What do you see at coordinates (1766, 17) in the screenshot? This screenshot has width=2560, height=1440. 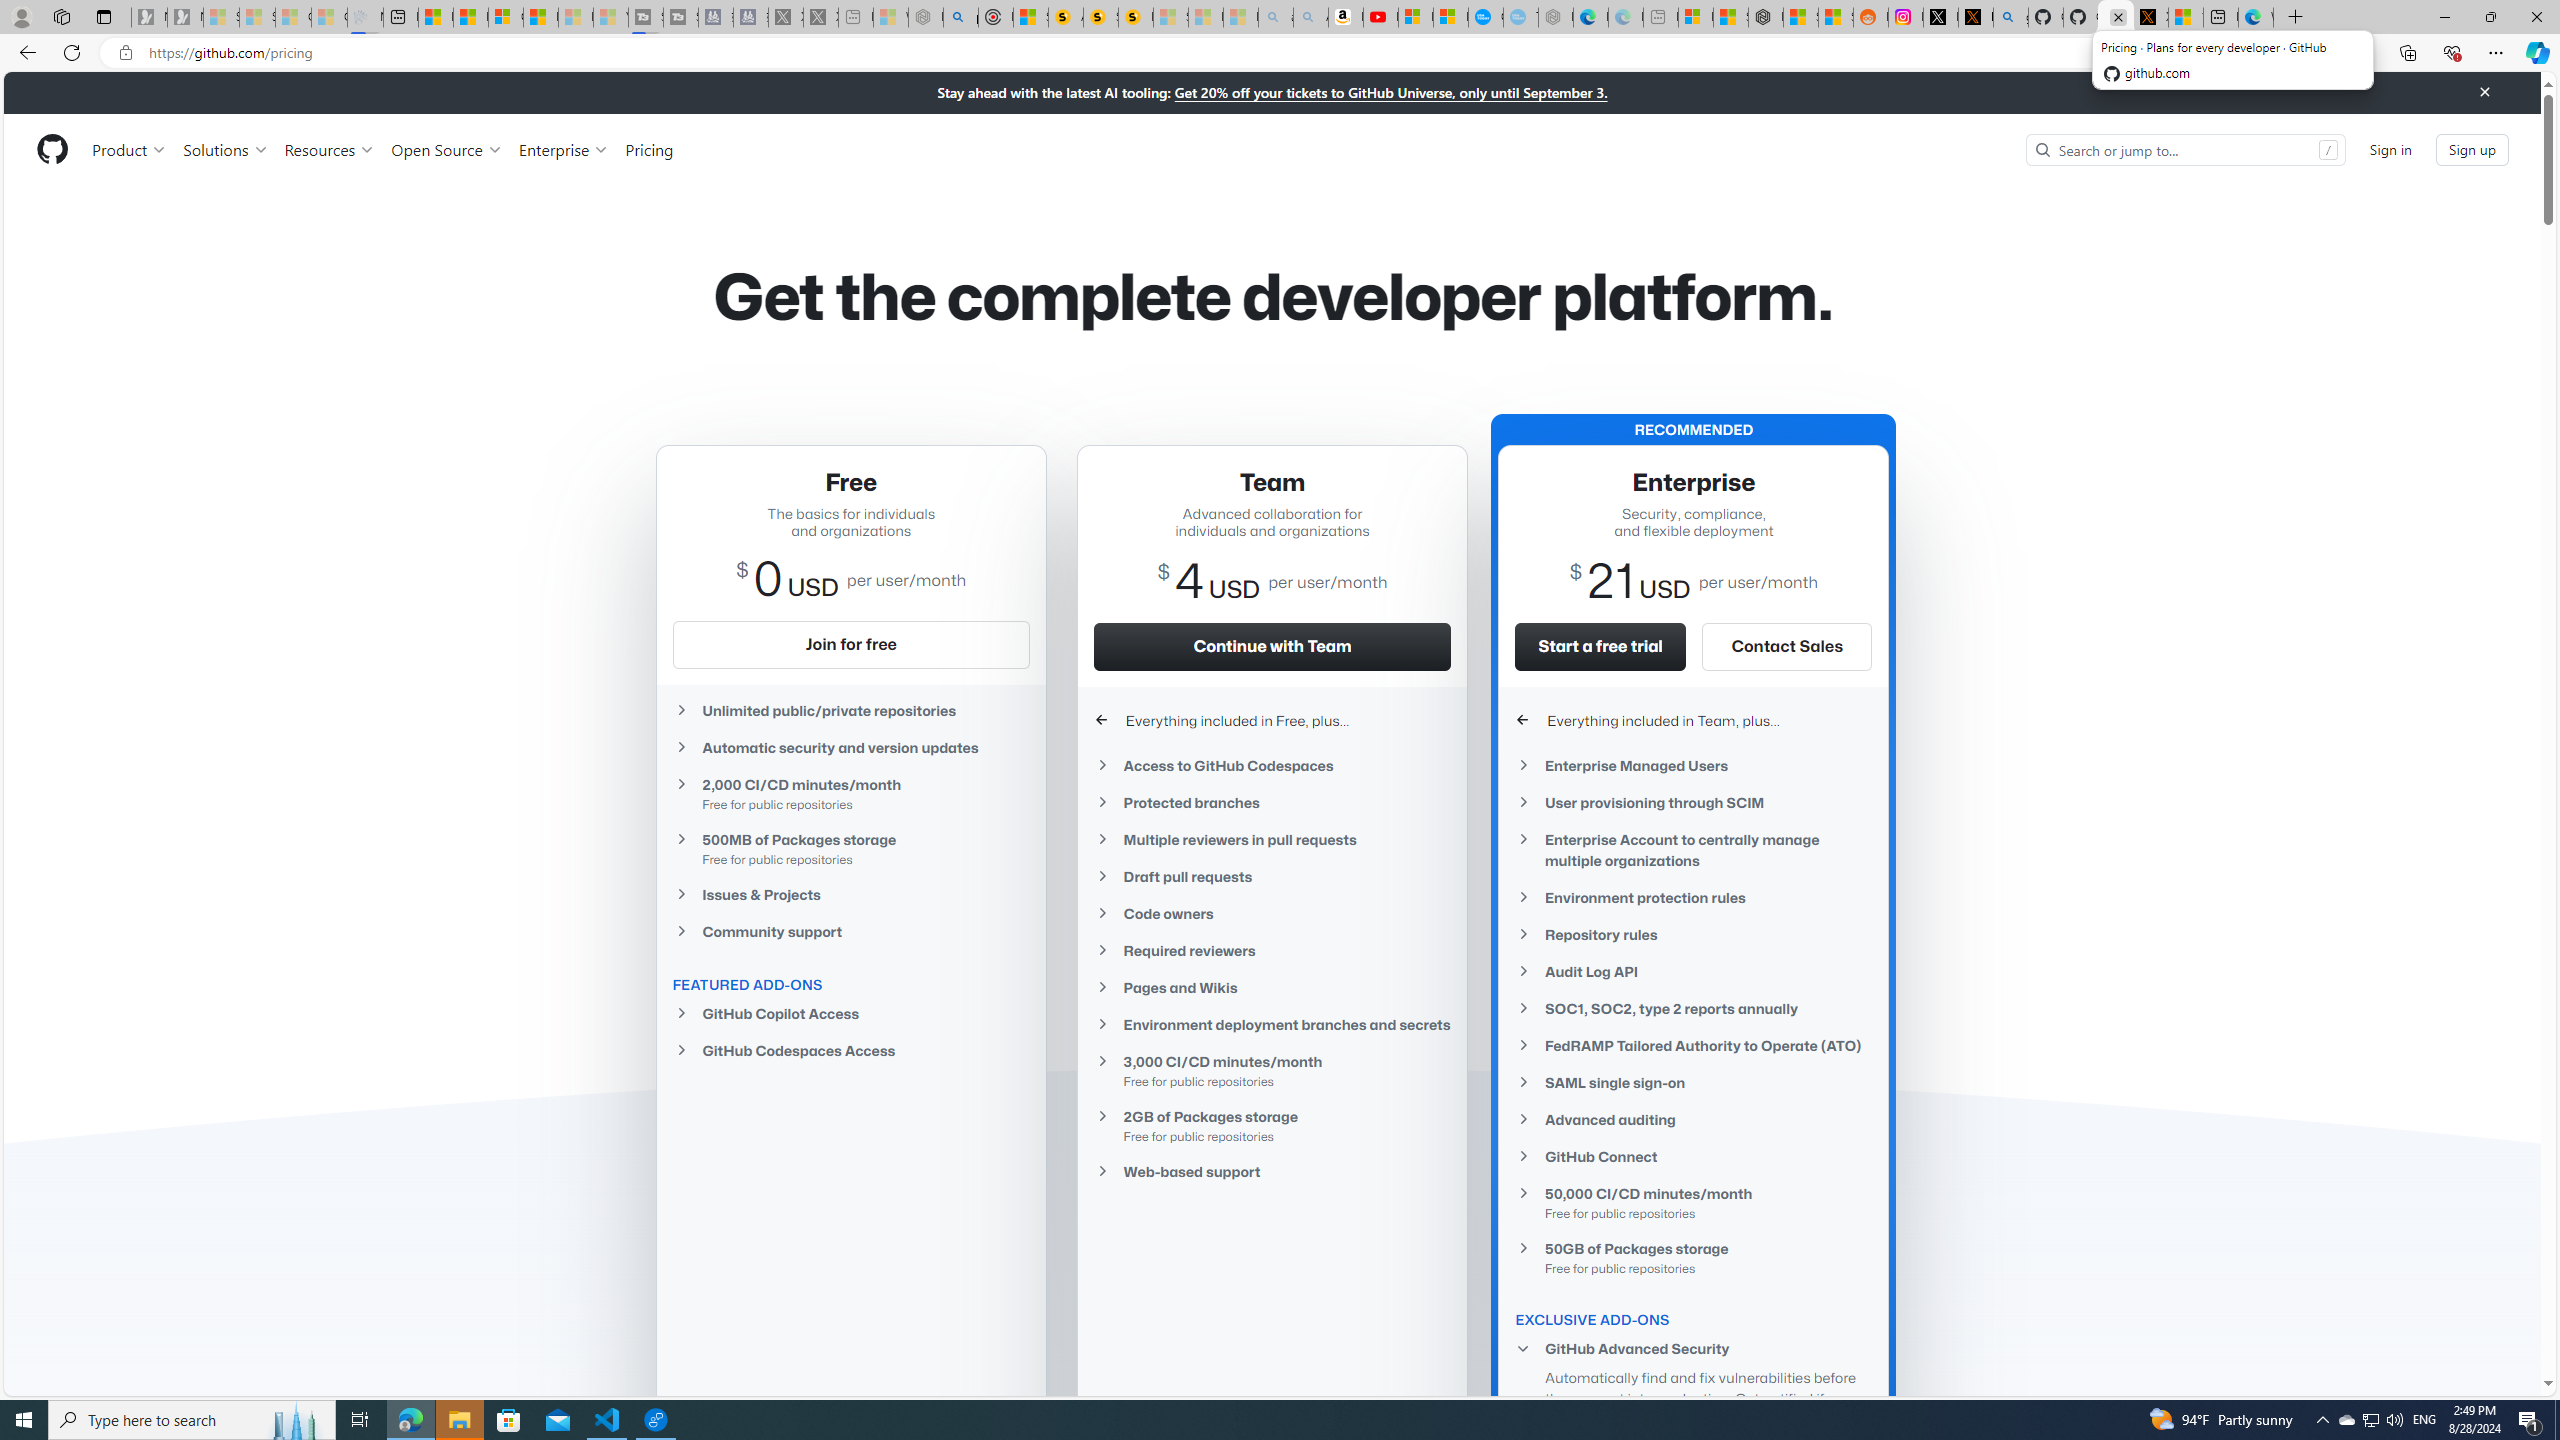 I see `Nordace - Duffels` at bounding box center [1766, 17].